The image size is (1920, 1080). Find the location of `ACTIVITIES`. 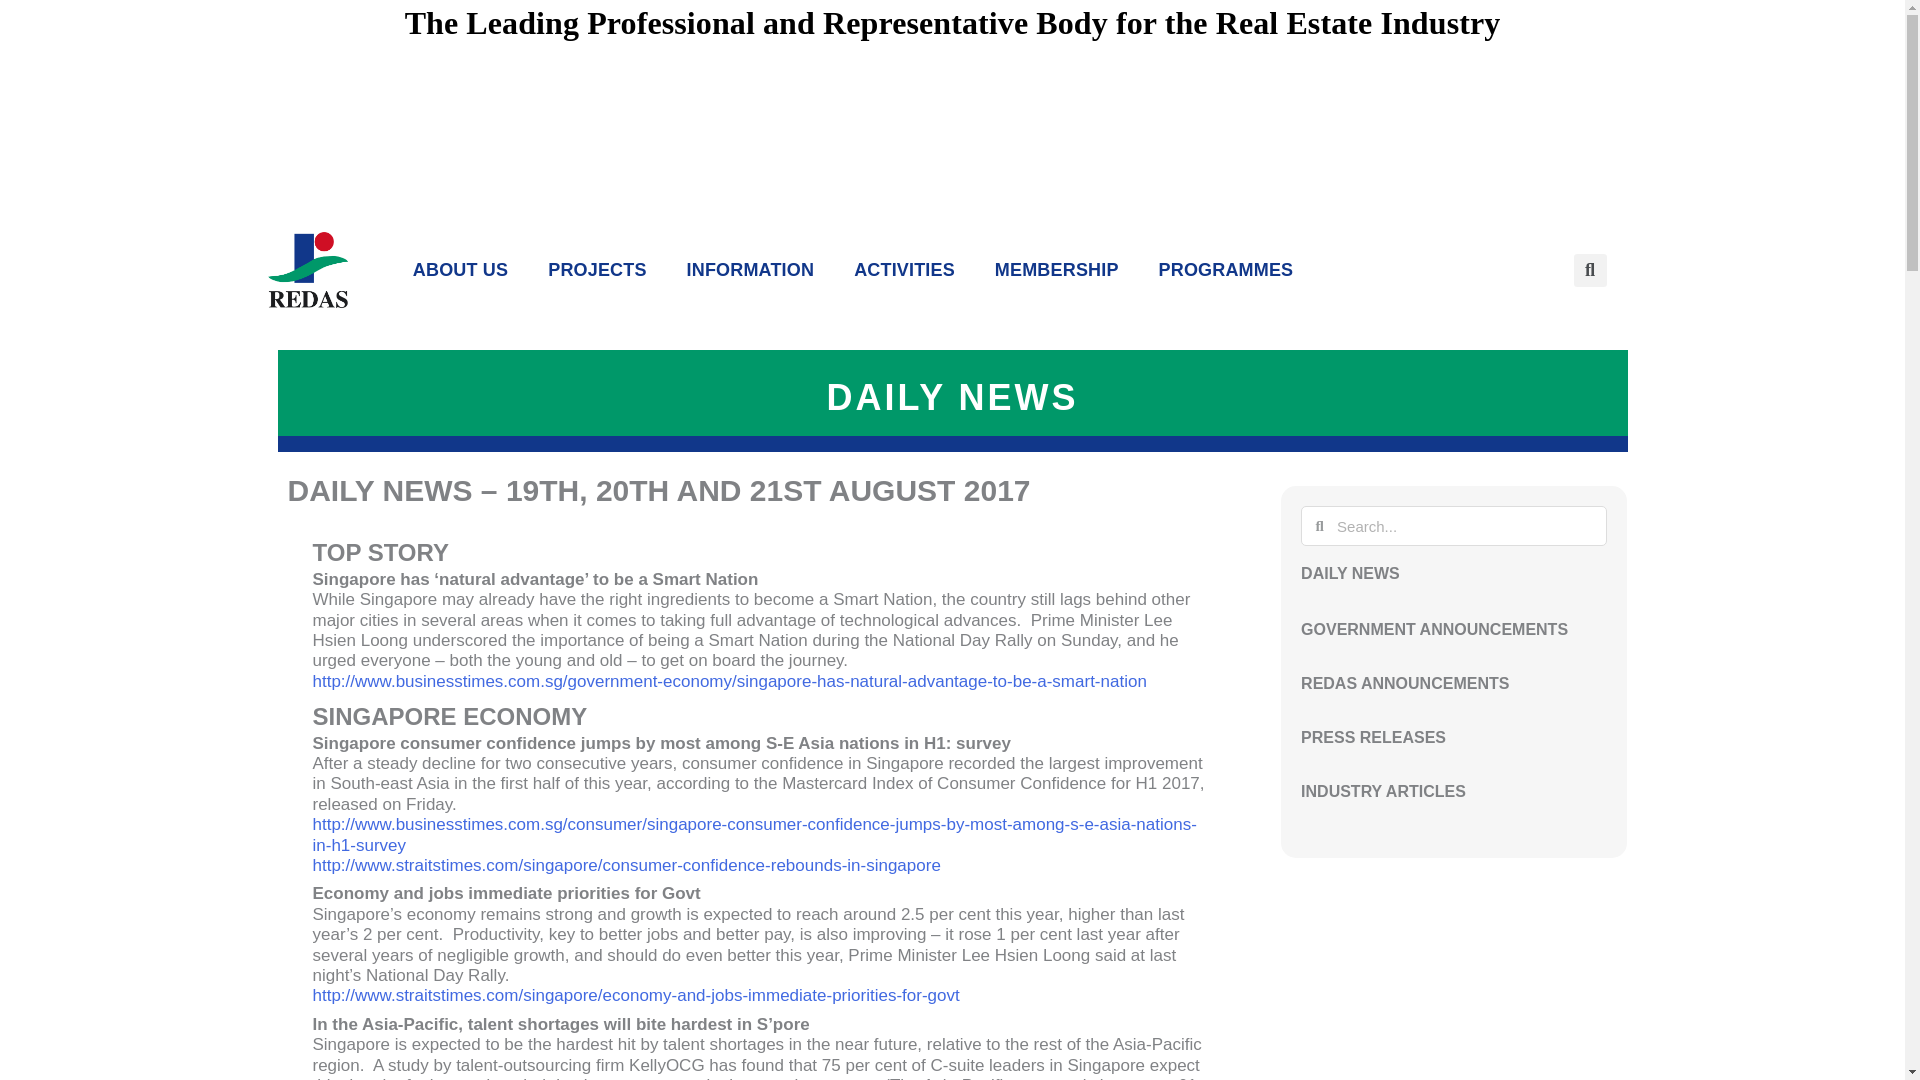

ACTIVITIES is located at coordinates (904, 270).